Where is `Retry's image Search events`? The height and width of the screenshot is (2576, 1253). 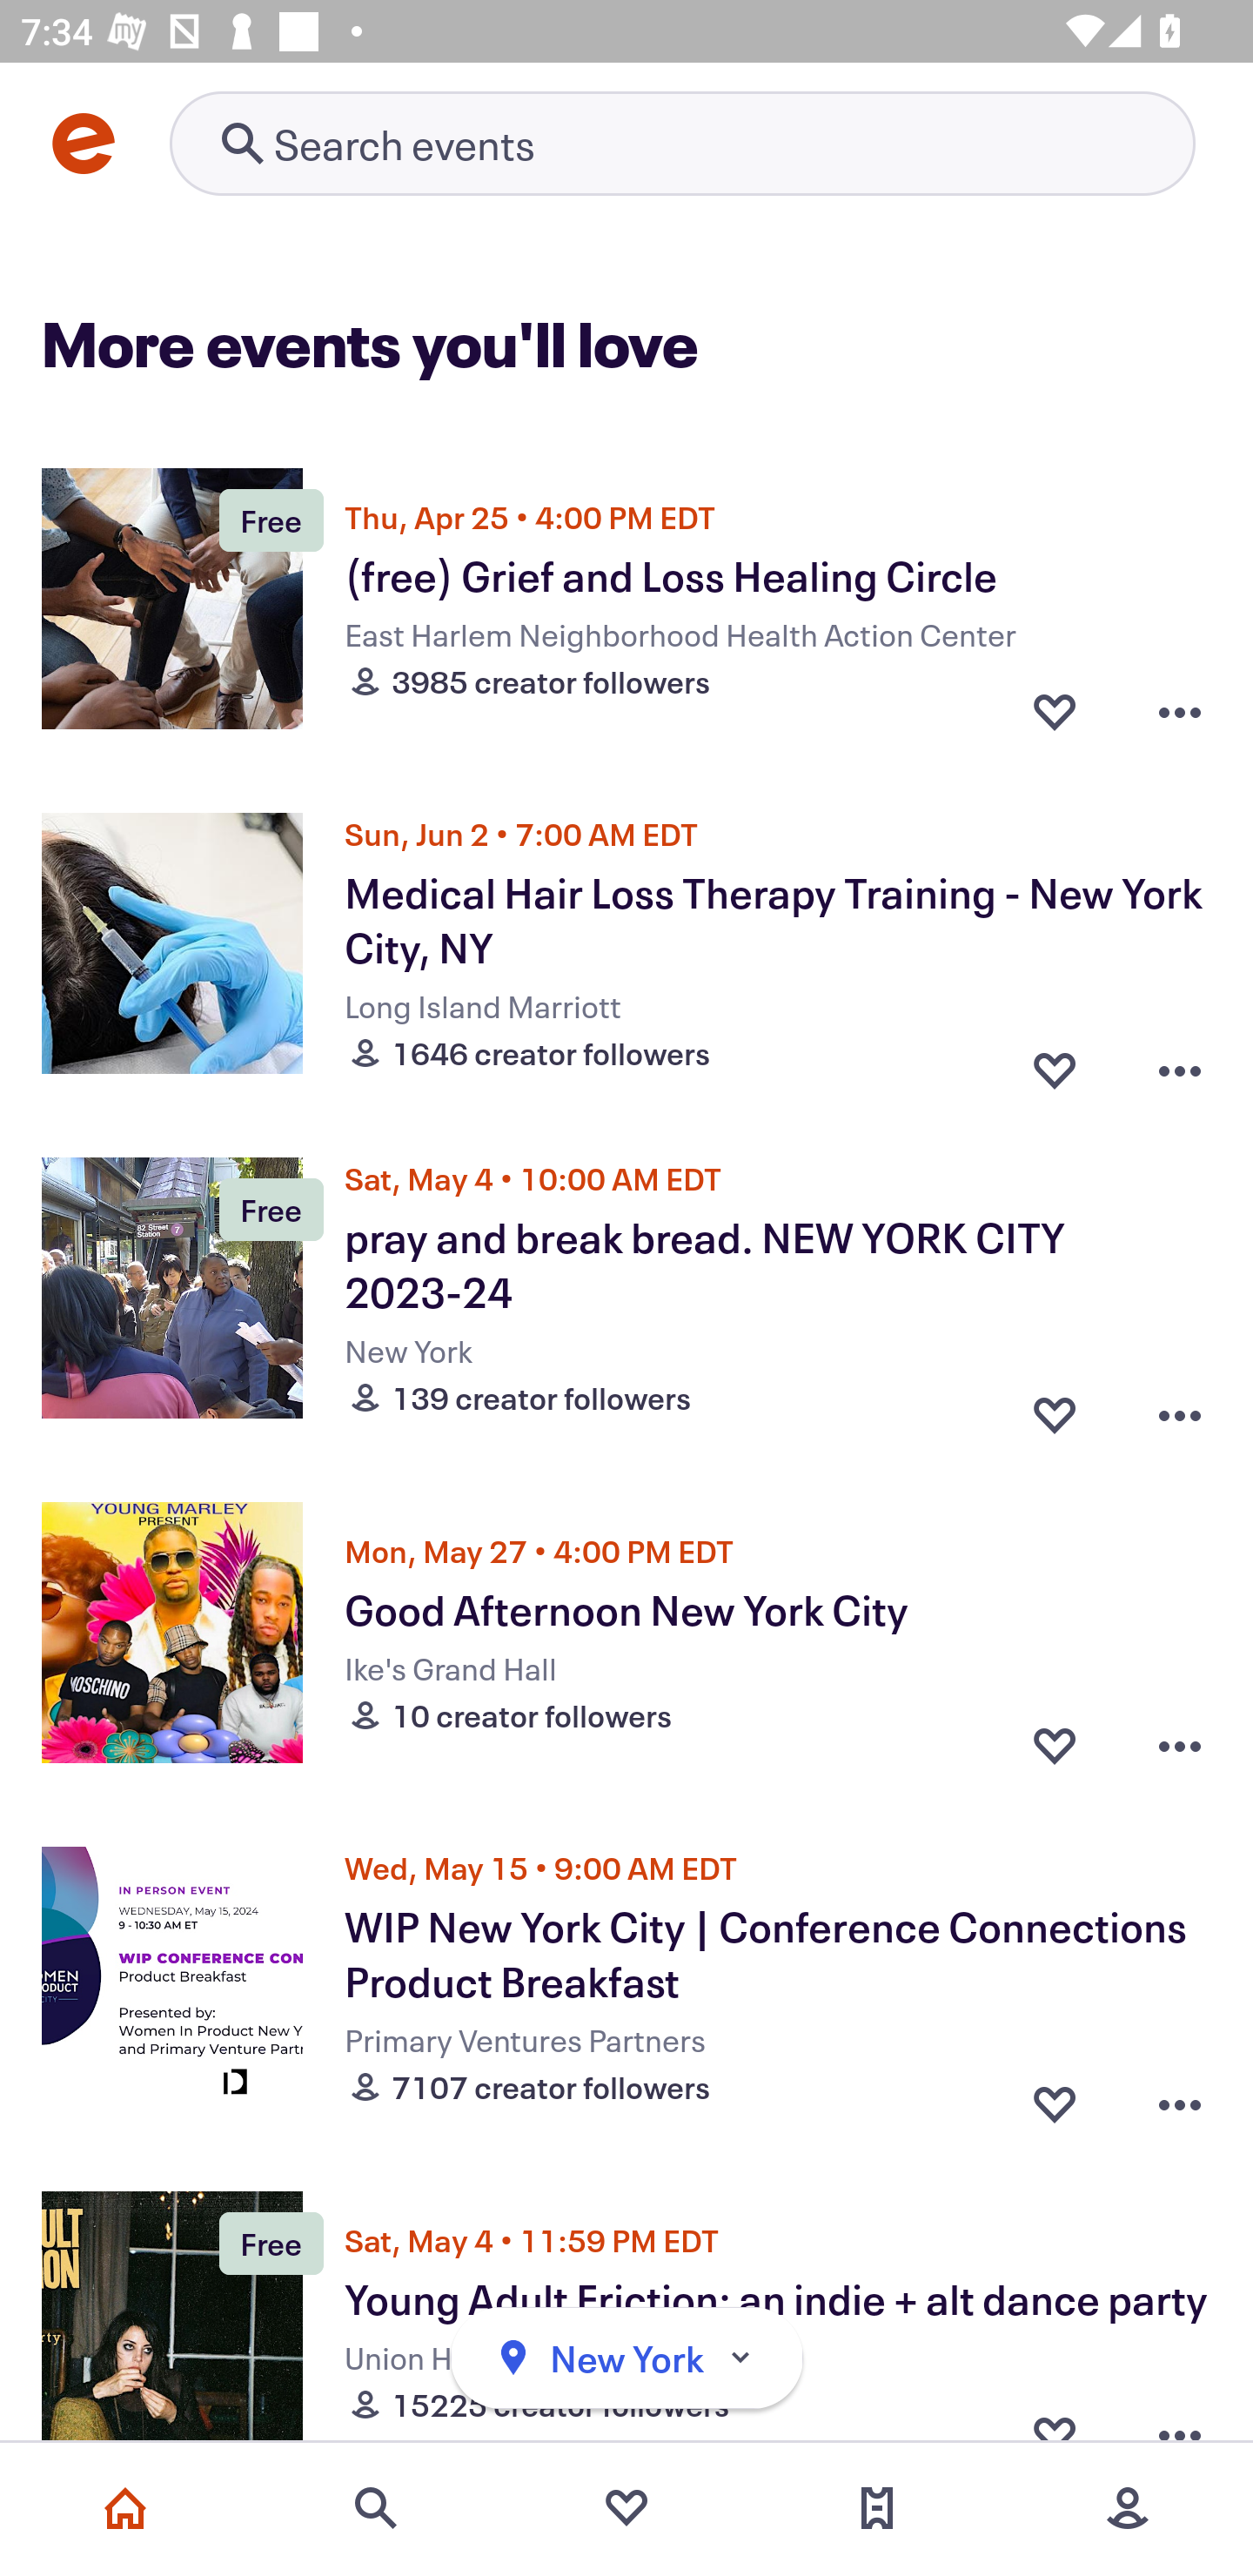 Retry's image Search events is located at coordinates (682, 143).